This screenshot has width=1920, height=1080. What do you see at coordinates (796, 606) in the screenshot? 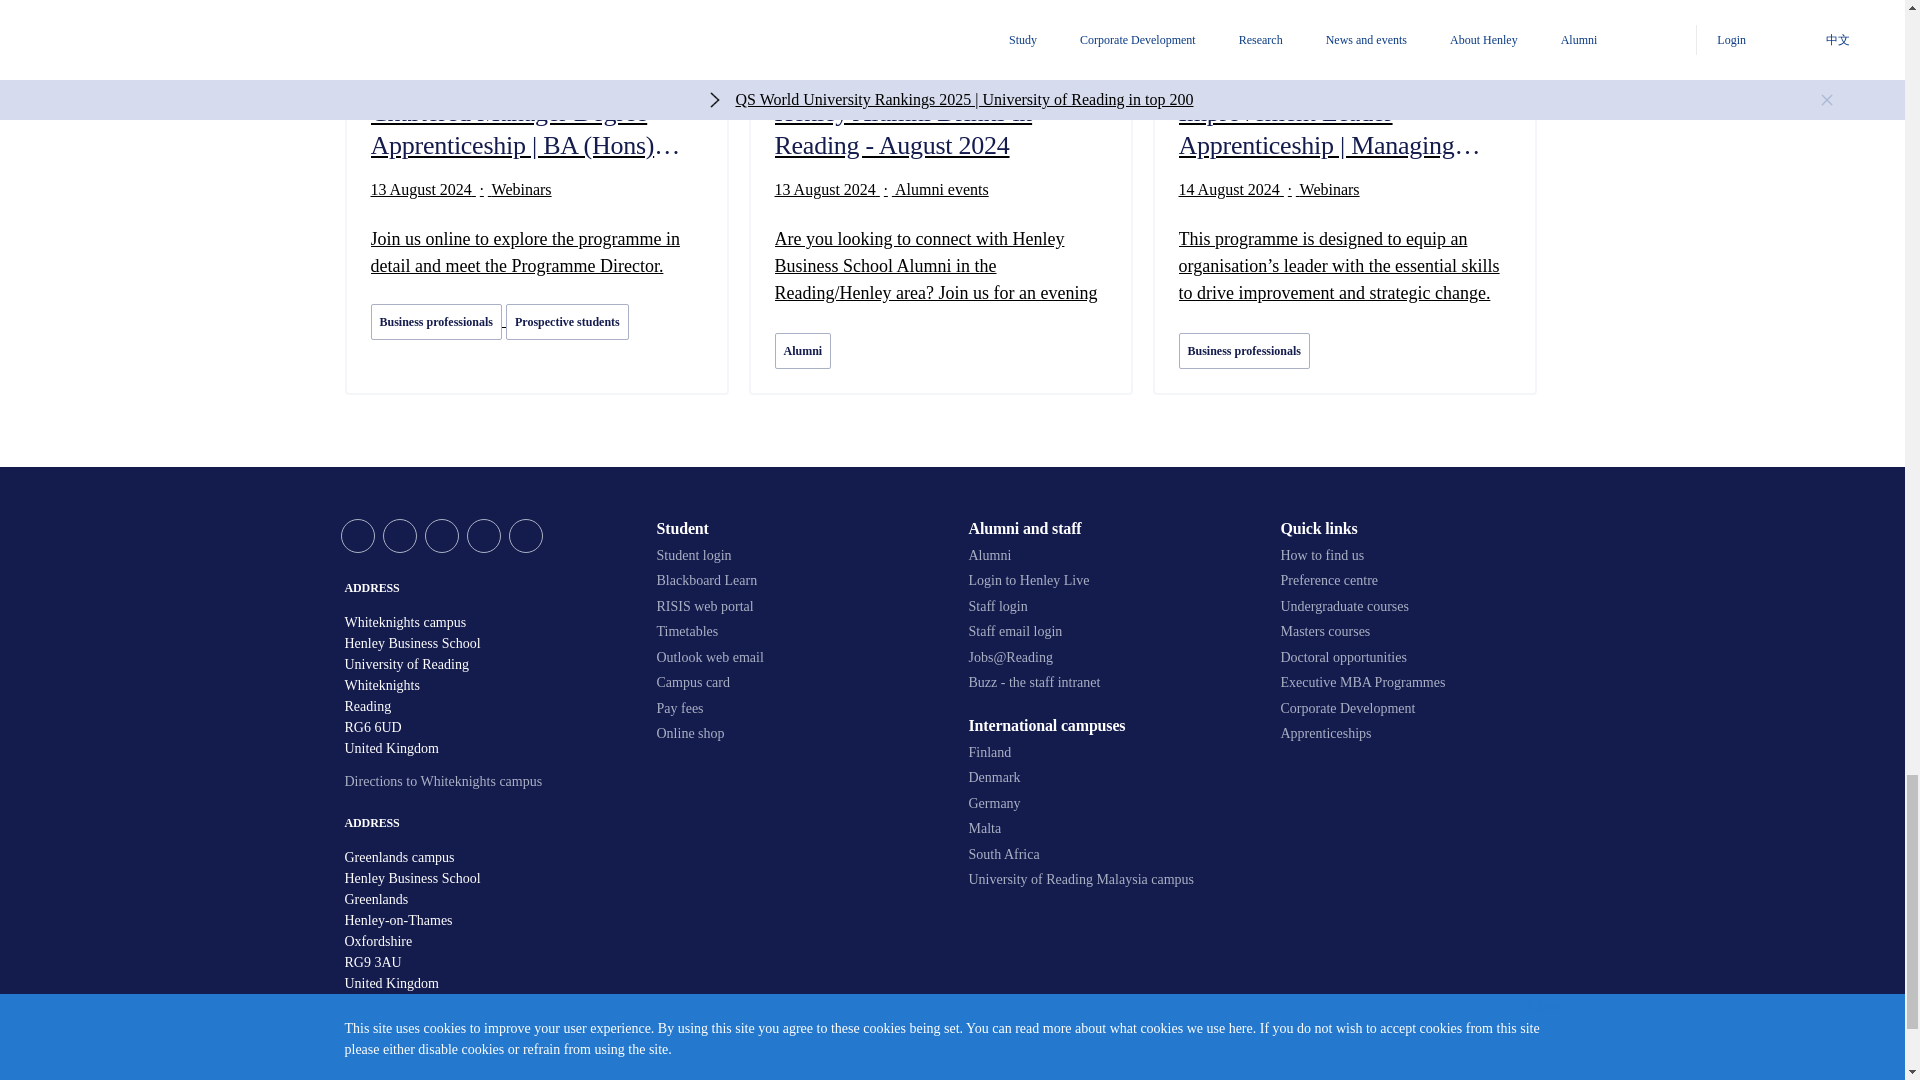
I see `RISIS web portal` at bounding box center [796, 606].